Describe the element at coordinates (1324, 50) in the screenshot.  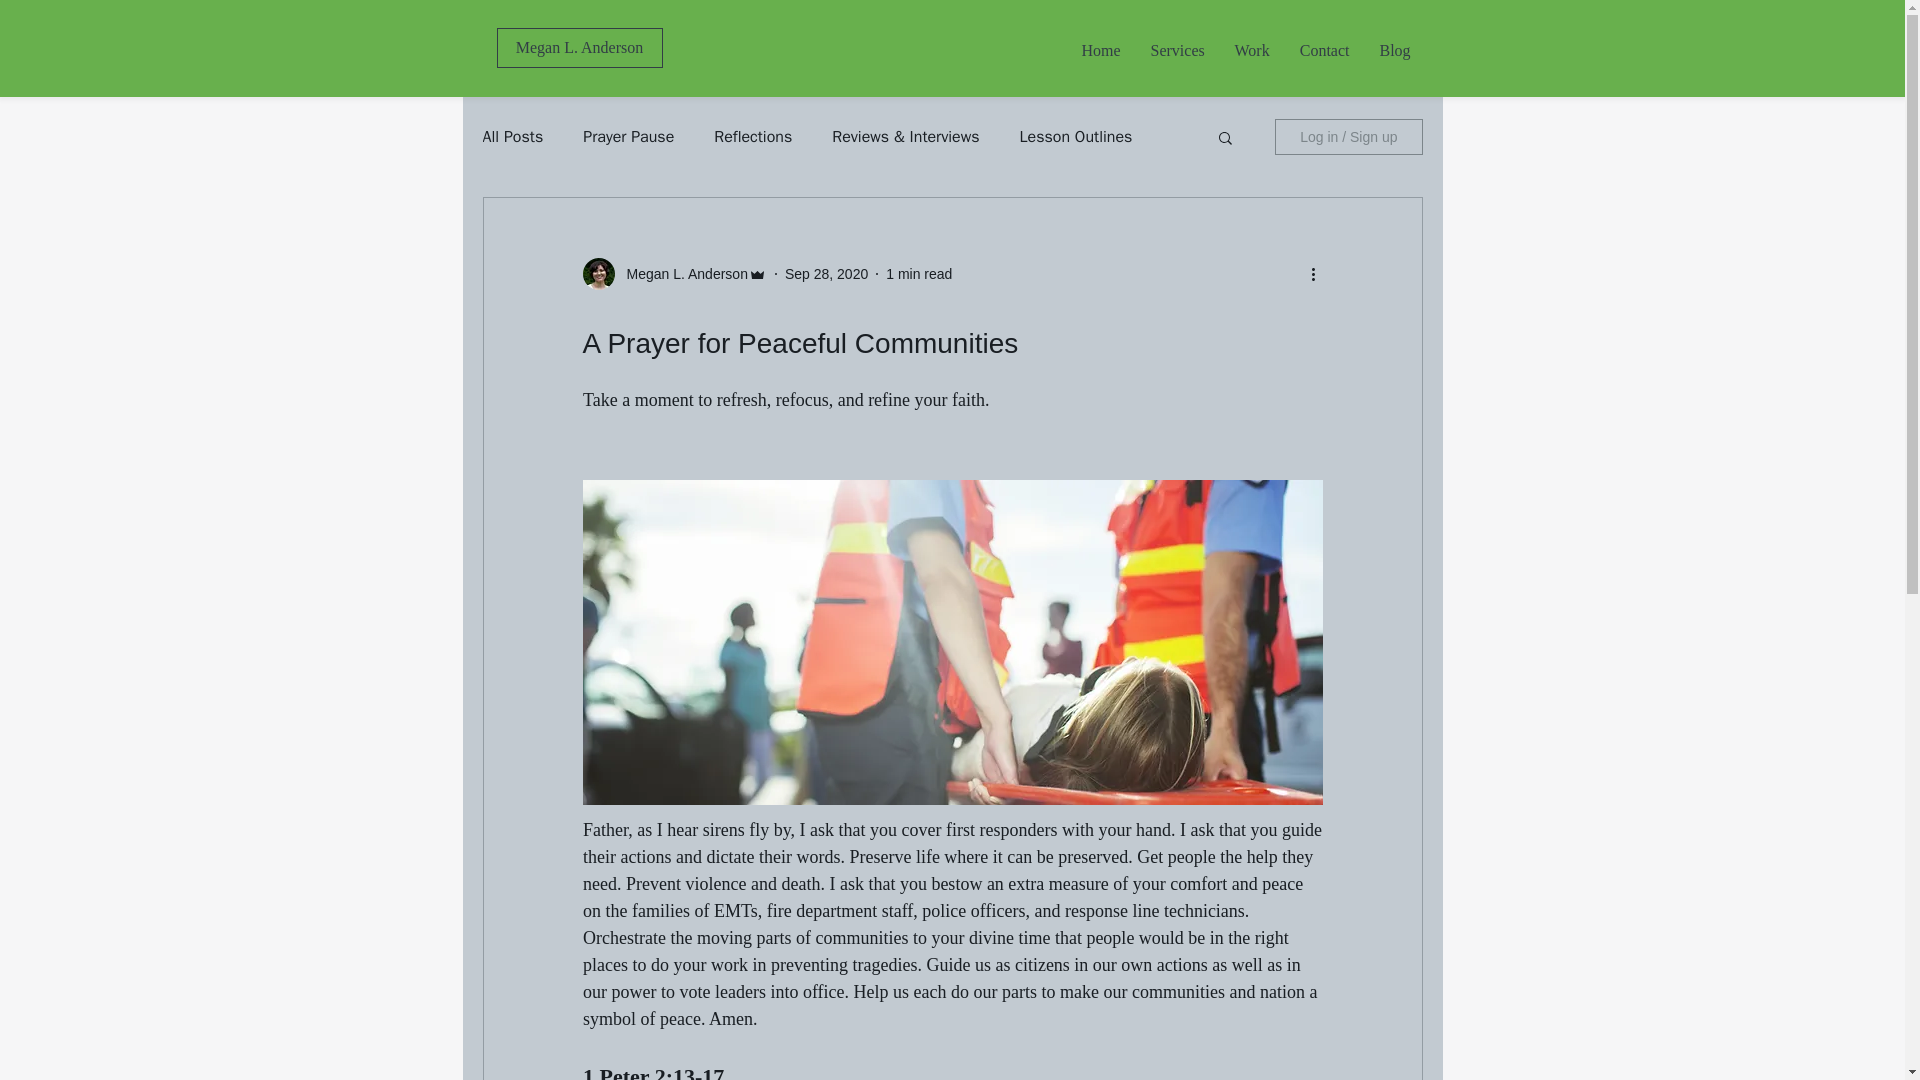
I see `Contact` at that location.